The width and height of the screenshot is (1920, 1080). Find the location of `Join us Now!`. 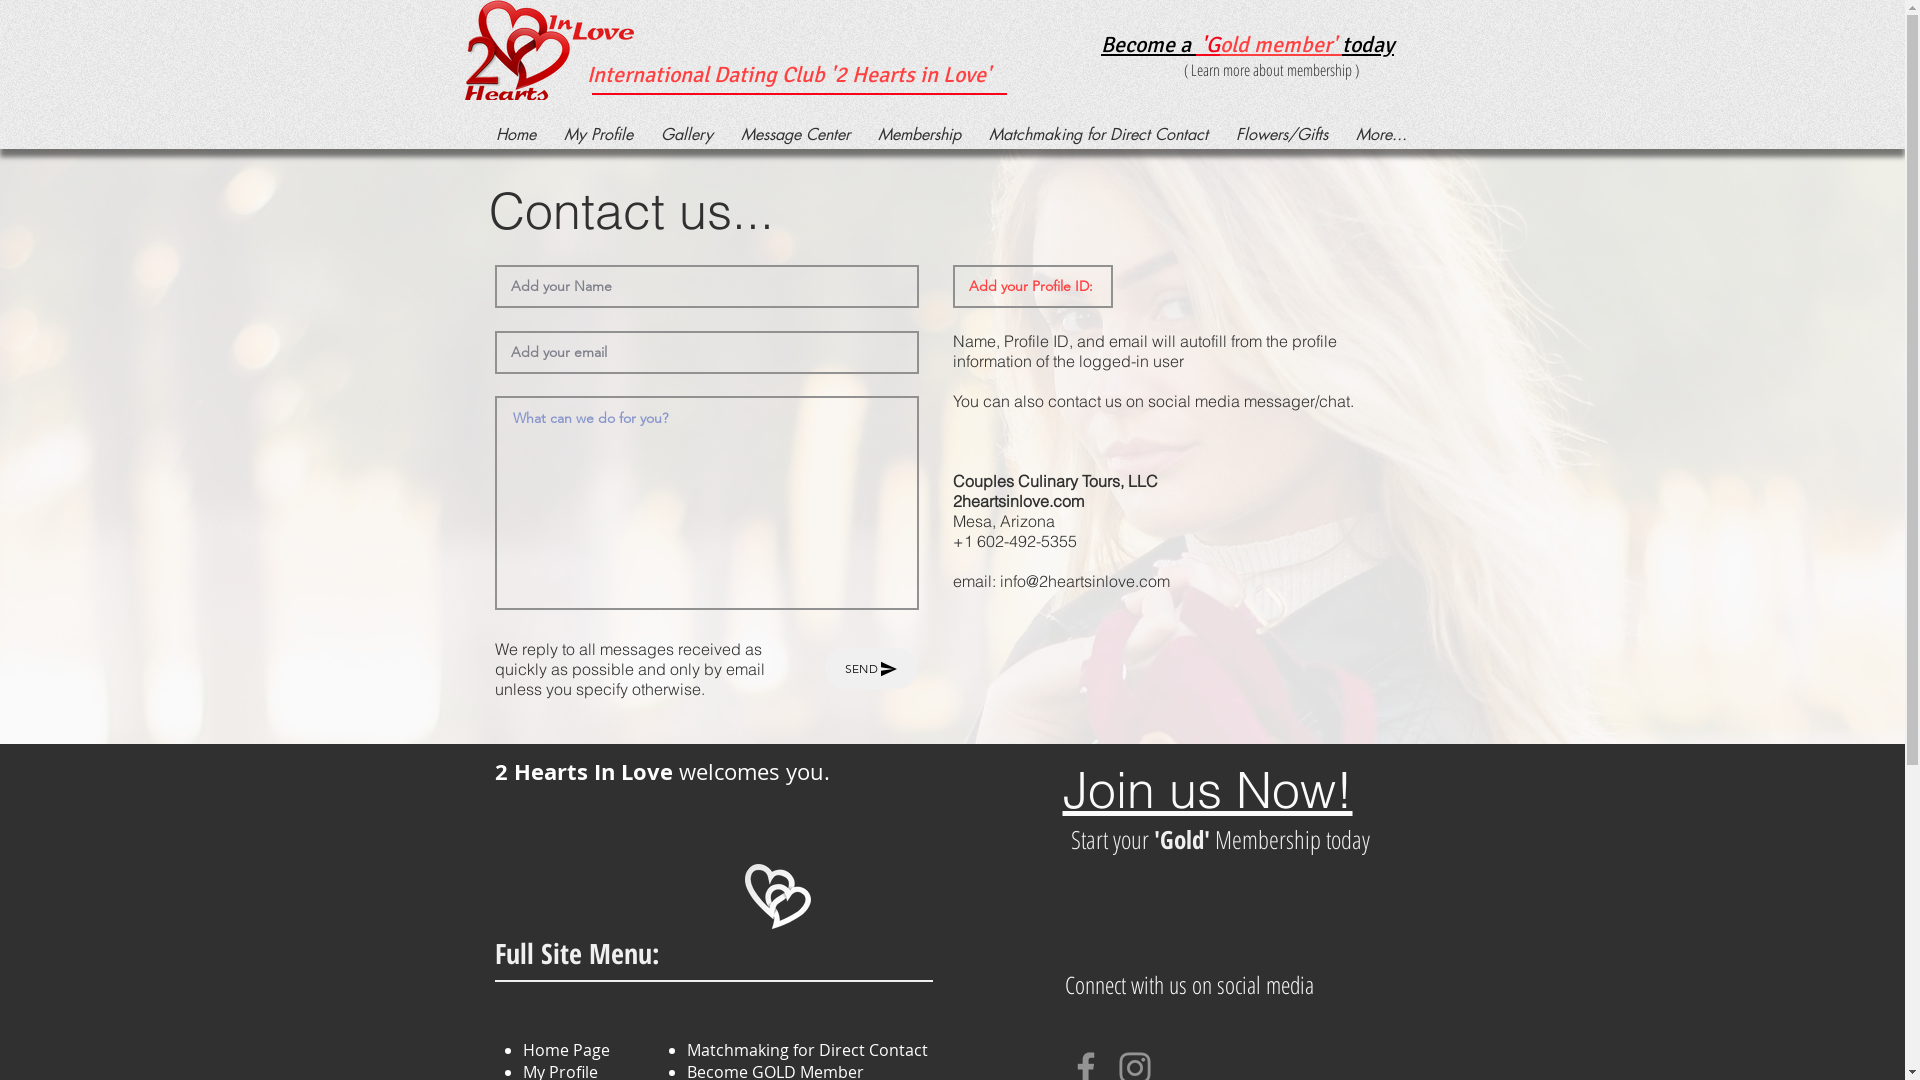

Join us Now! is located at coordinates (1207, 790).